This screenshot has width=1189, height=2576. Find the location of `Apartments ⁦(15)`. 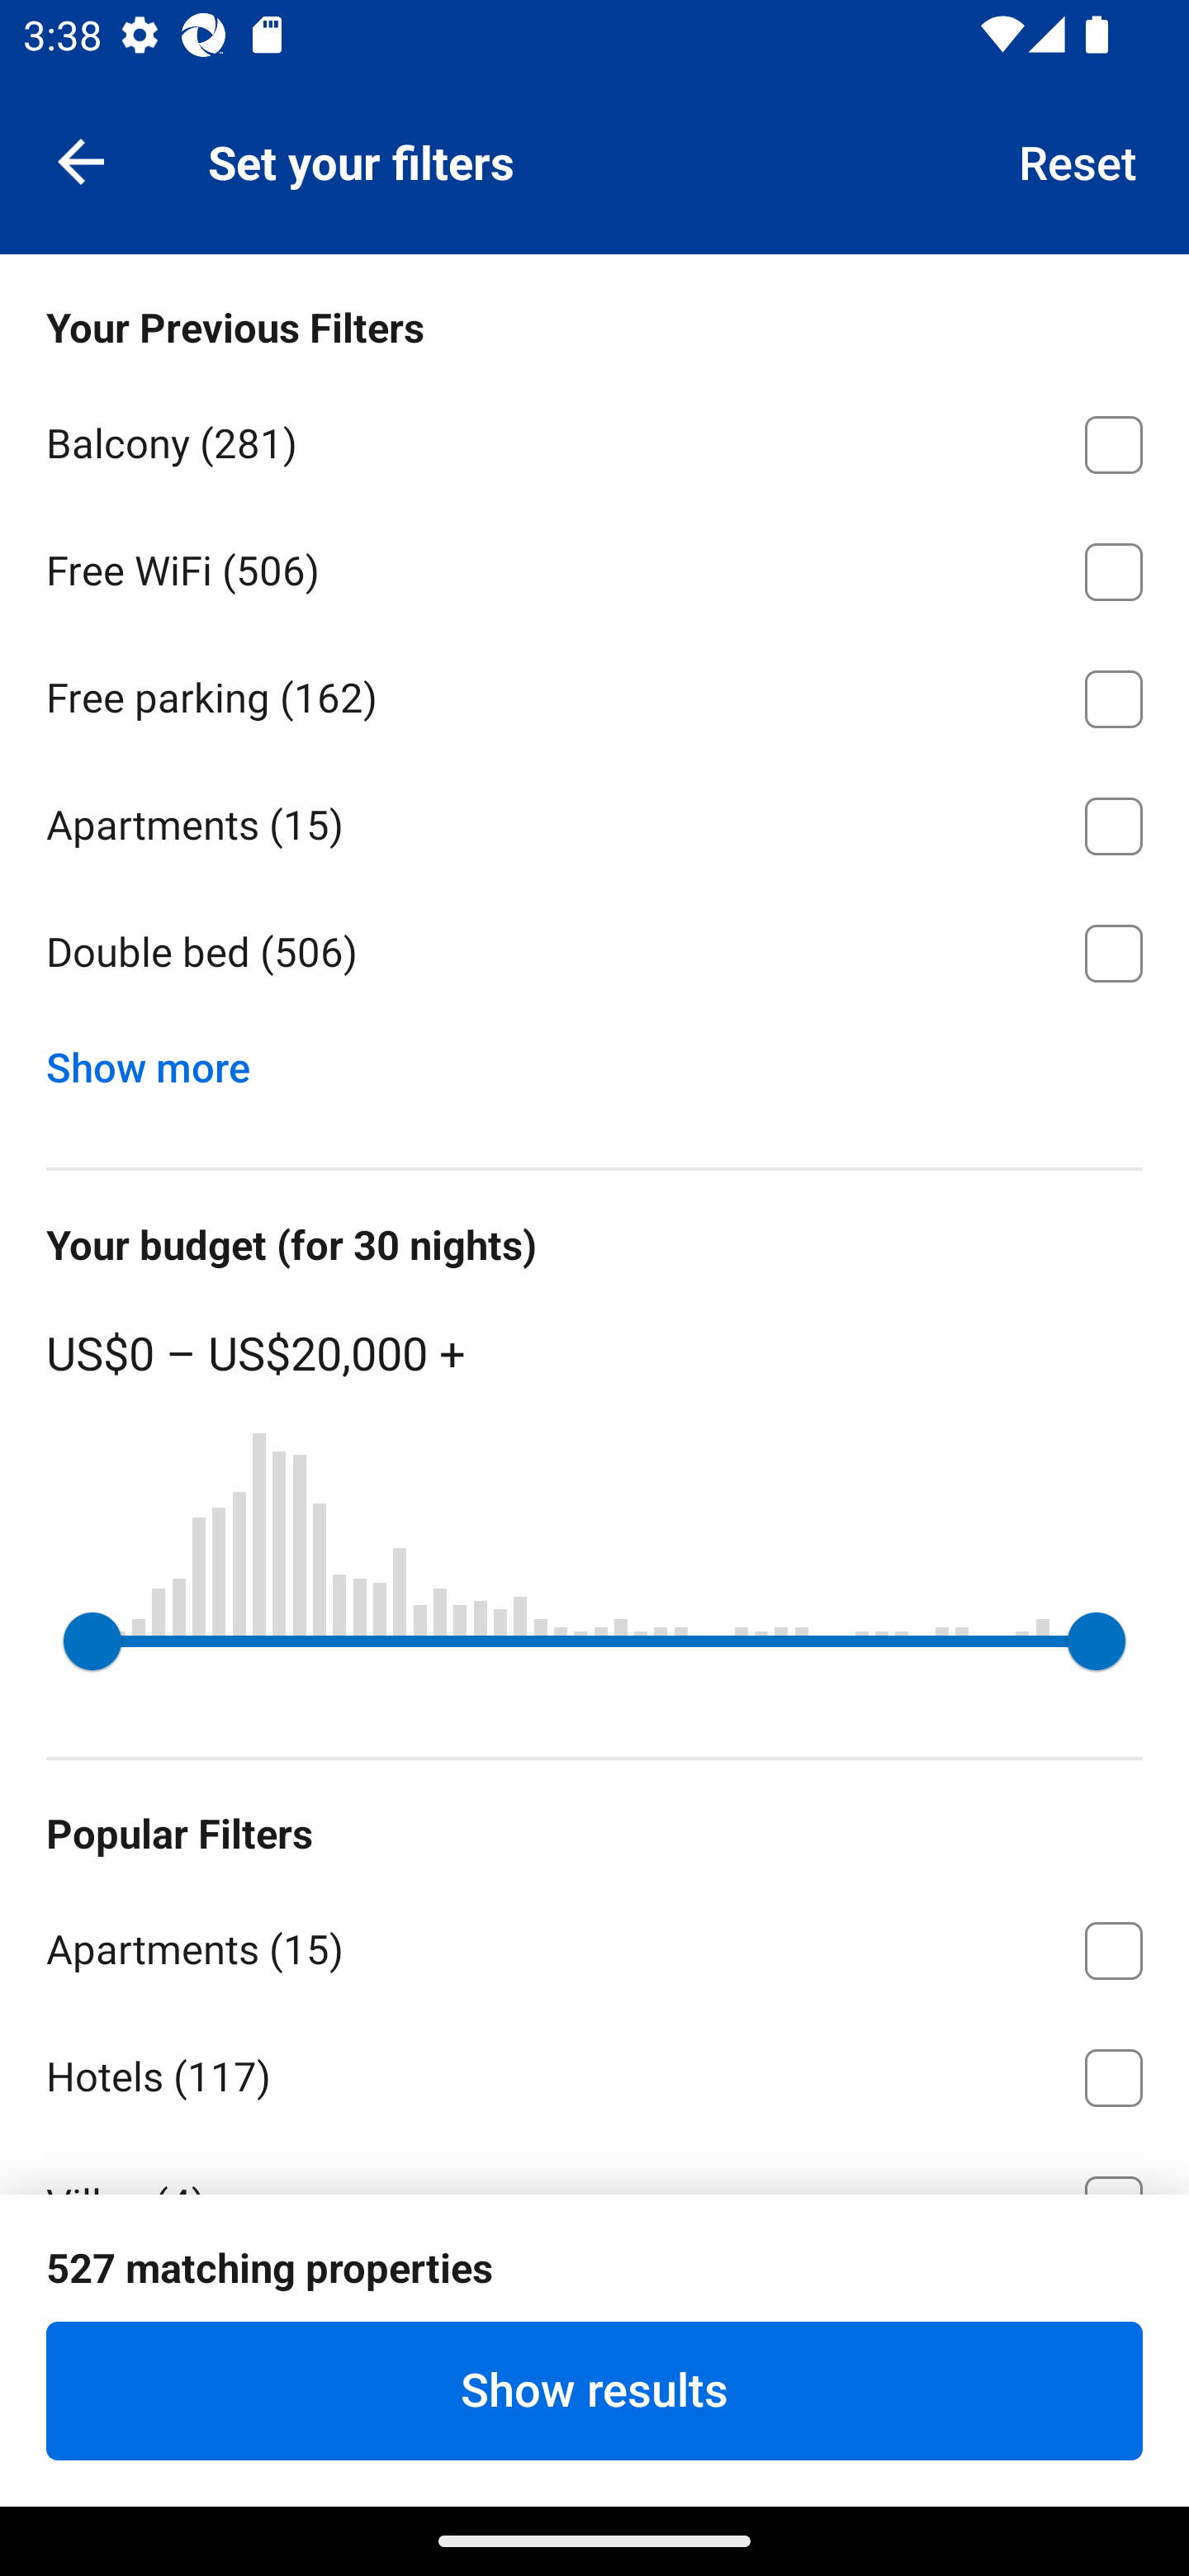

Apartments ⁦(15) is located at coordinates (594, 821).